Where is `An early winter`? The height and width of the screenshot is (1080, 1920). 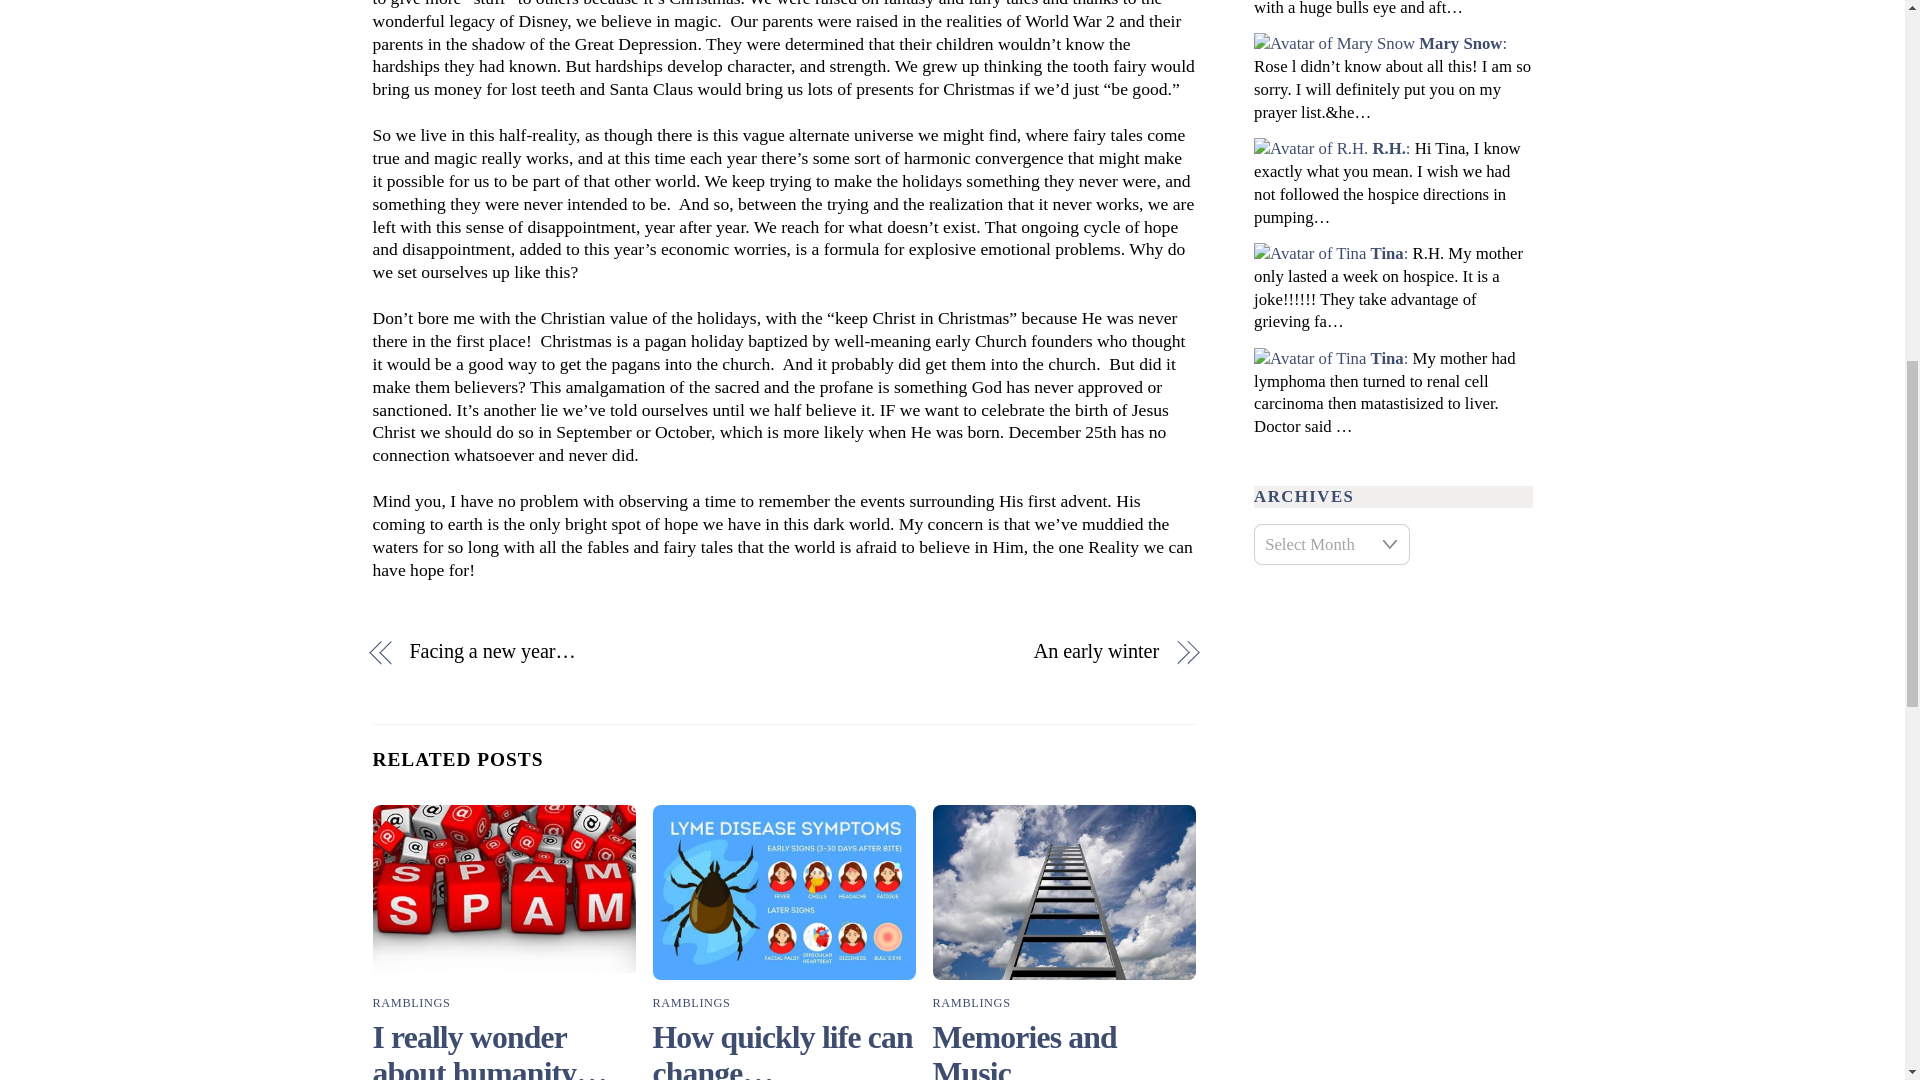
An early winter is located at coordinates (984, 652).